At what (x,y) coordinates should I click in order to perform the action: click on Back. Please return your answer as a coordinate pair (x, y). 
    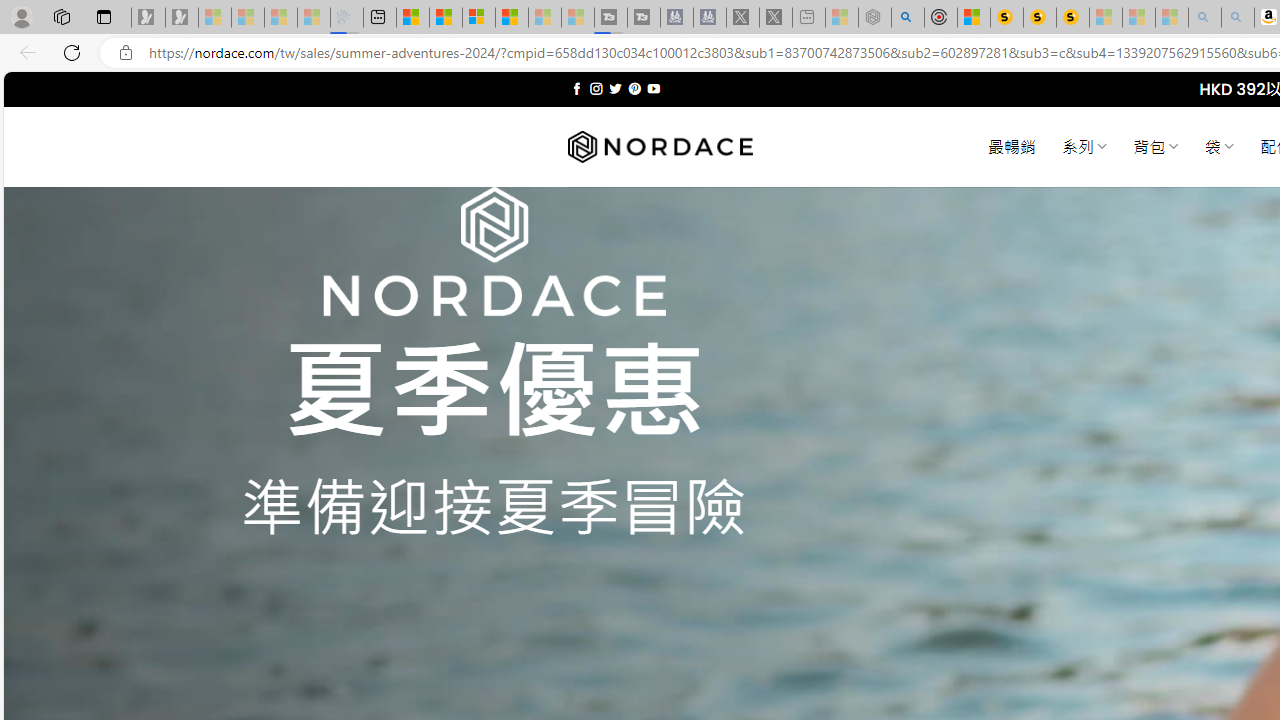
    Looking at the image, I should click on (24, 52).